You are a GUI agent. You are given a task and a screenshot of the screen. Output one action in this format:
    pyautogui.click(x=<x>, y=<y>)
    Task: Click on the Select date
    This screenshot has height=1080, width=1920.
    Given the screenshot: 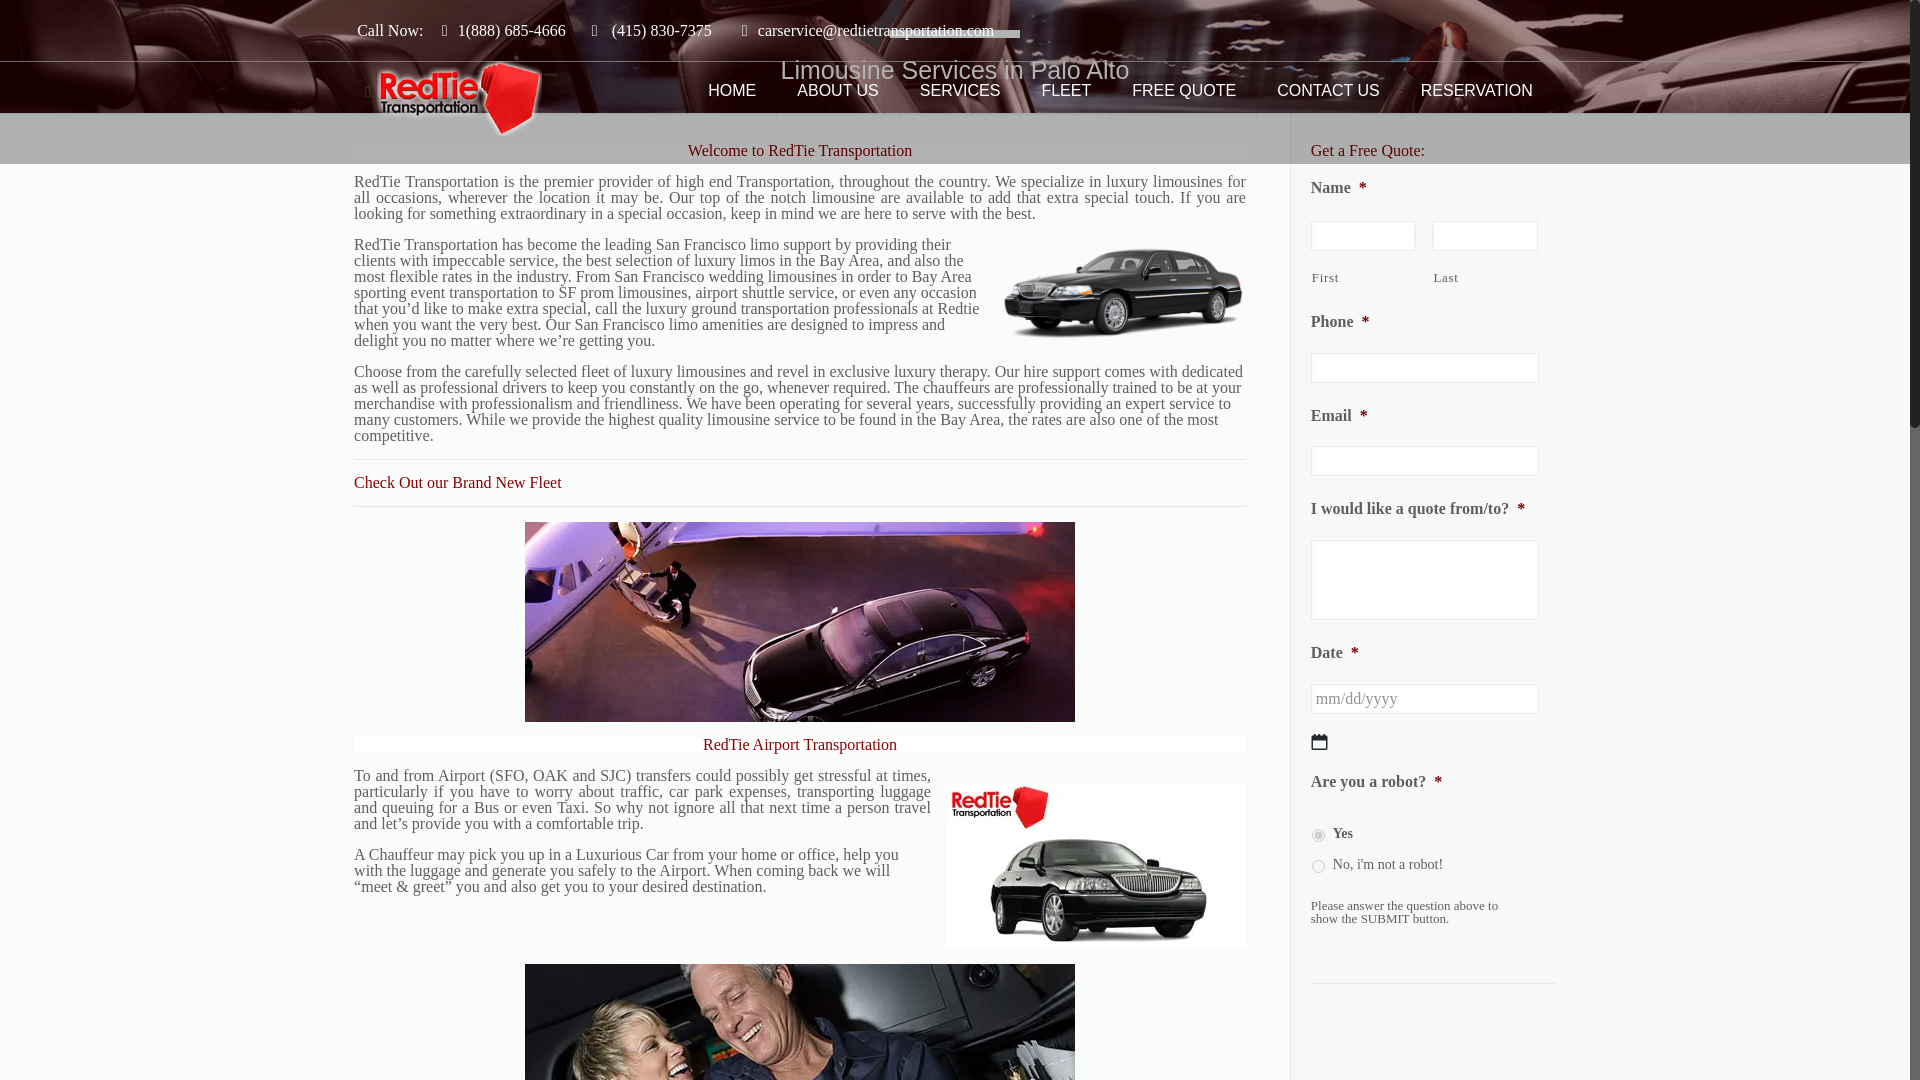 What is the action you would take?
    pyautogui.click(x=1320, y=742)
    